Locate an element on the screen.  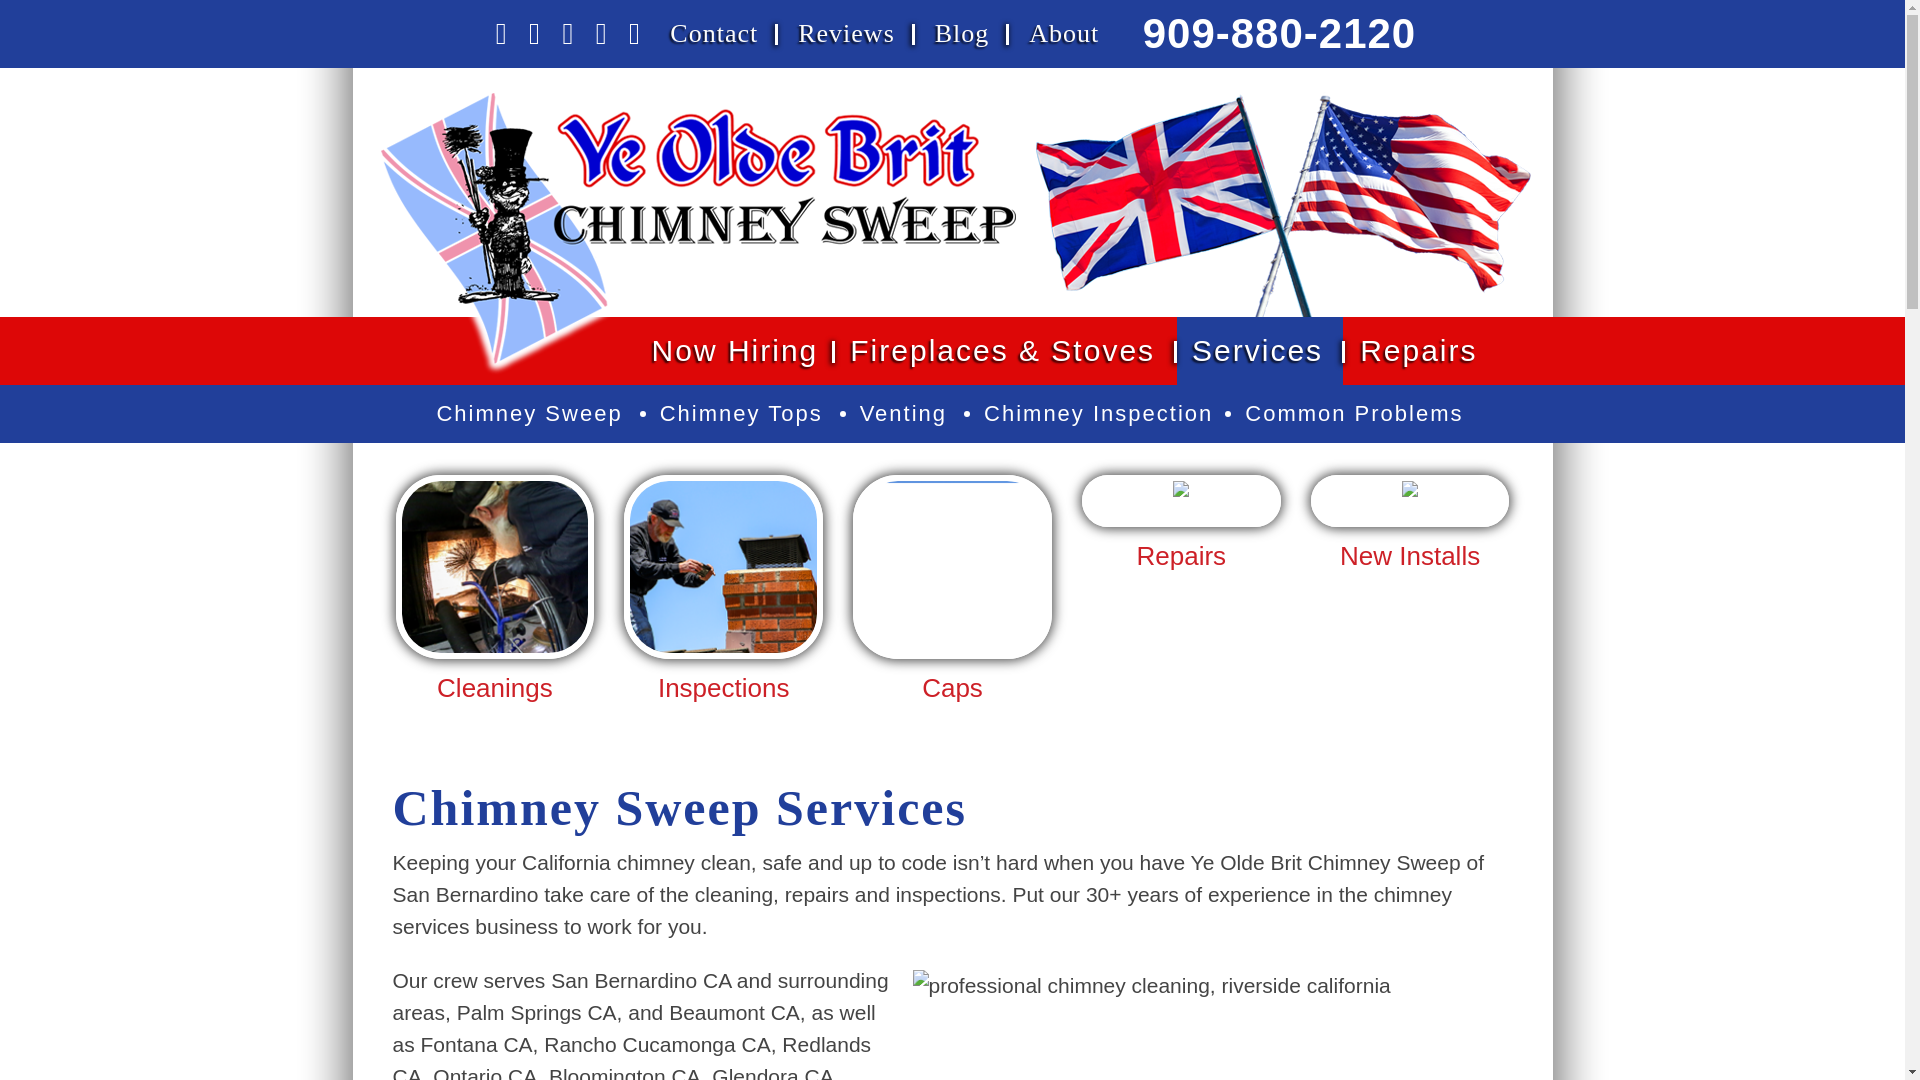
Chimney Sweep is located at coordinates (530, 413).